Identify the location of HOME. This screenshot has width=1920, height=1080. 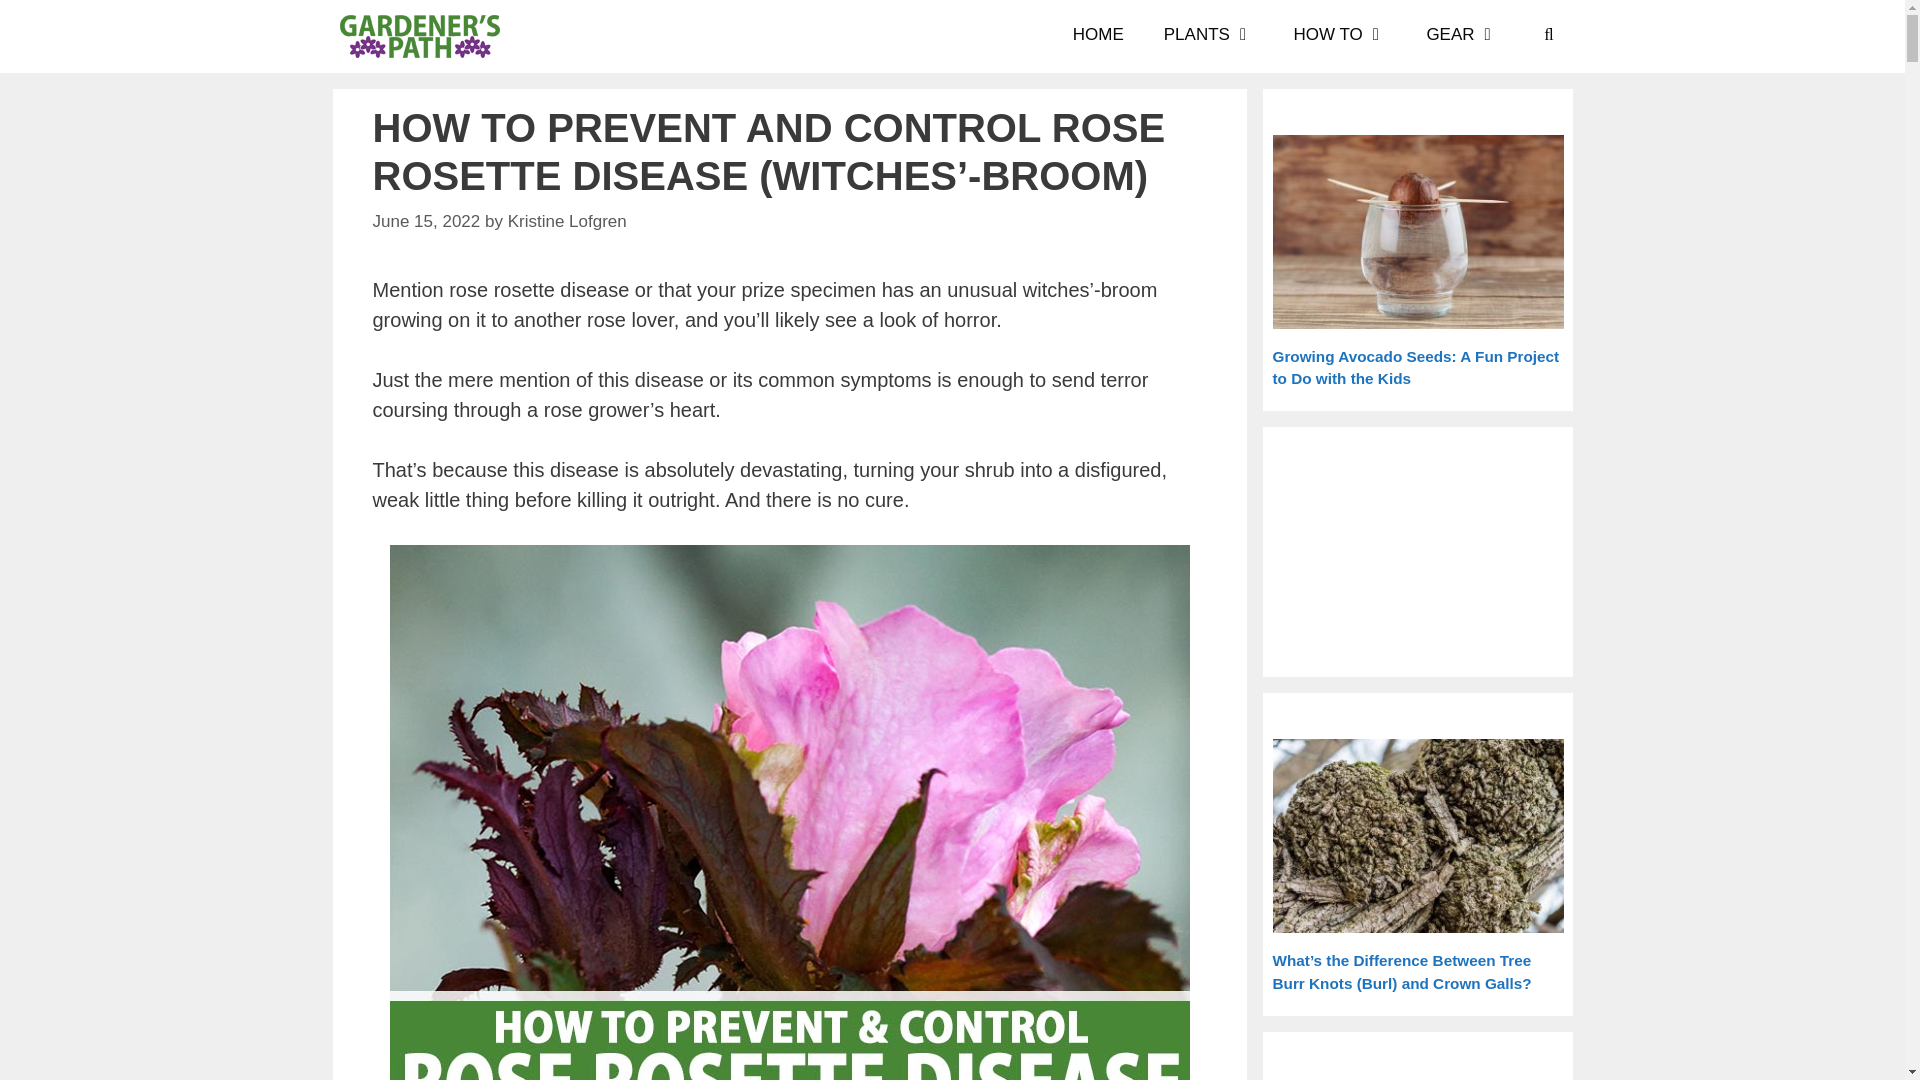
(1098, 35).